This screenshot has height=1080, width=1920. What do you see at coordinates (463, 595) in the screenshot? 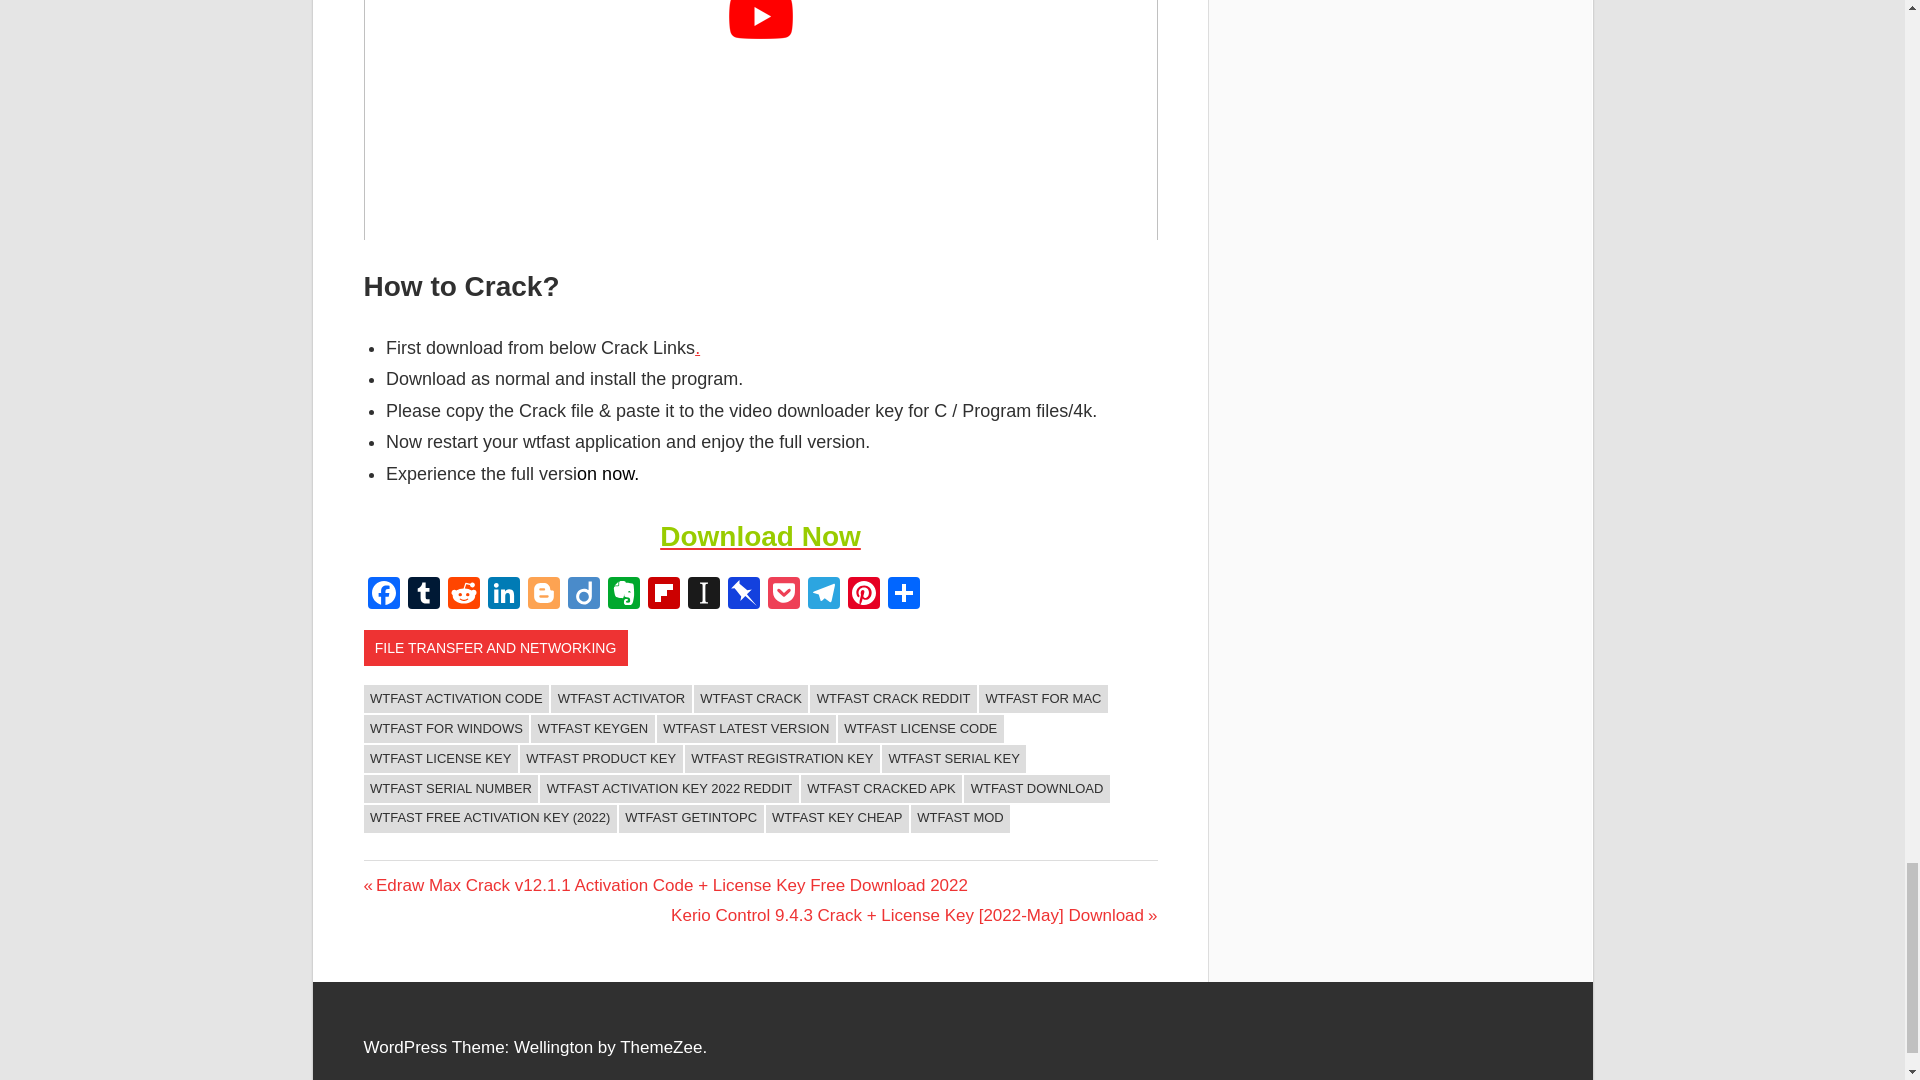
I see `Reddit` at bounding box center [463, 595].